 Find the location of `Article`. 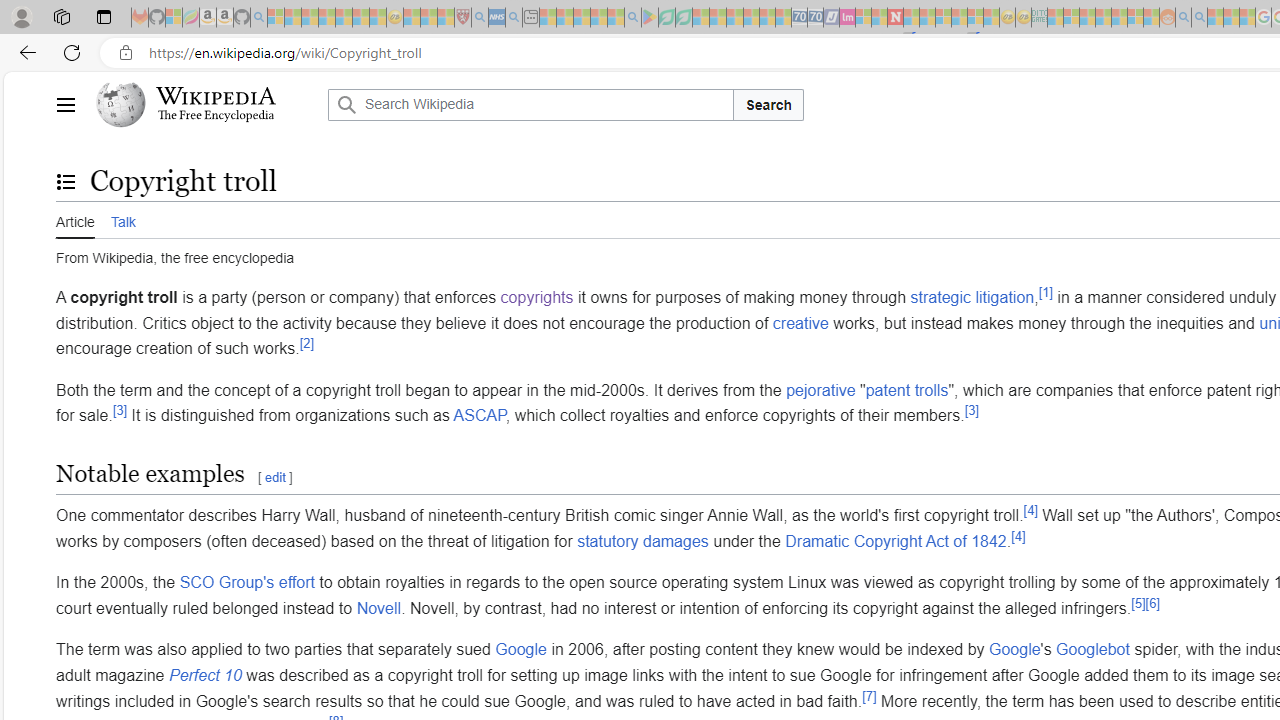

Article is located at coordinates (75, 220).